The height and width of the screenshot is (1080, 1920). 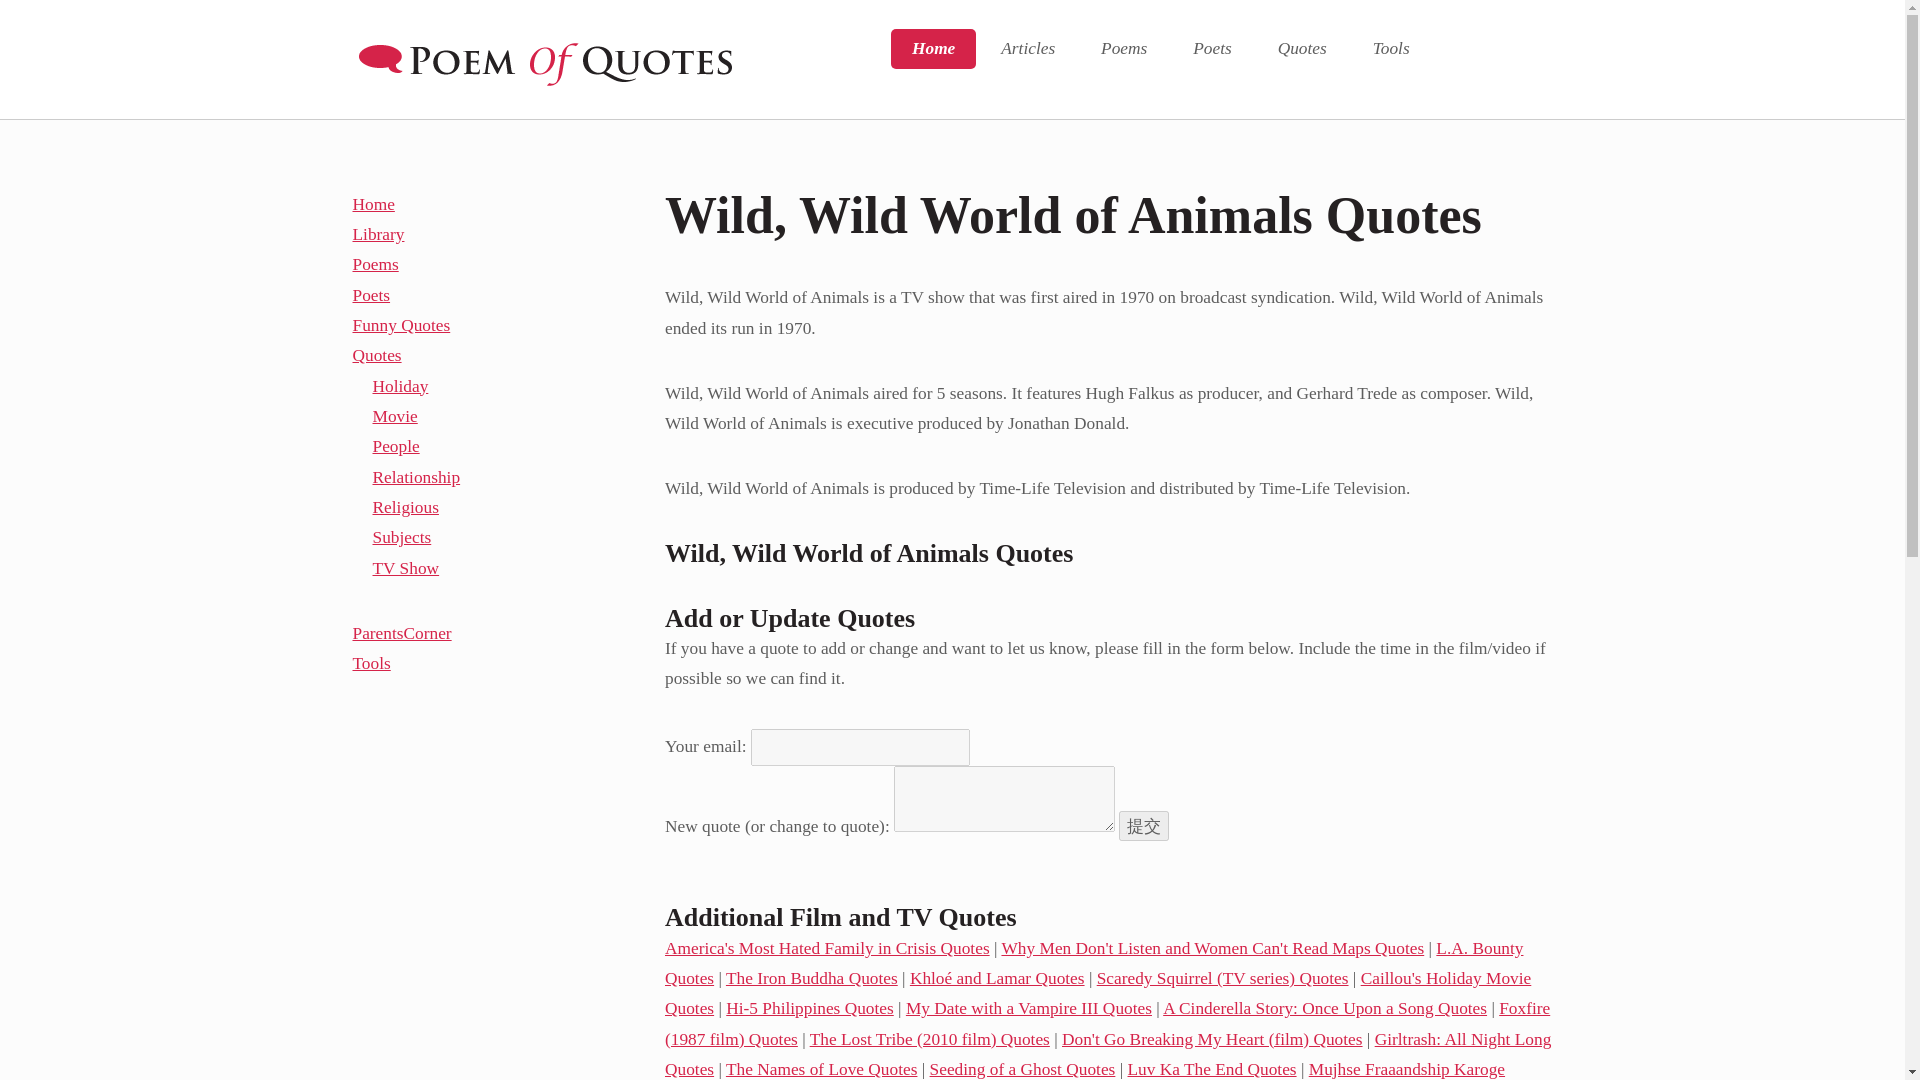 What do you see at coordinates (932, 49) in the screenshot?
I see `Home` at bounding box center [932, 49].